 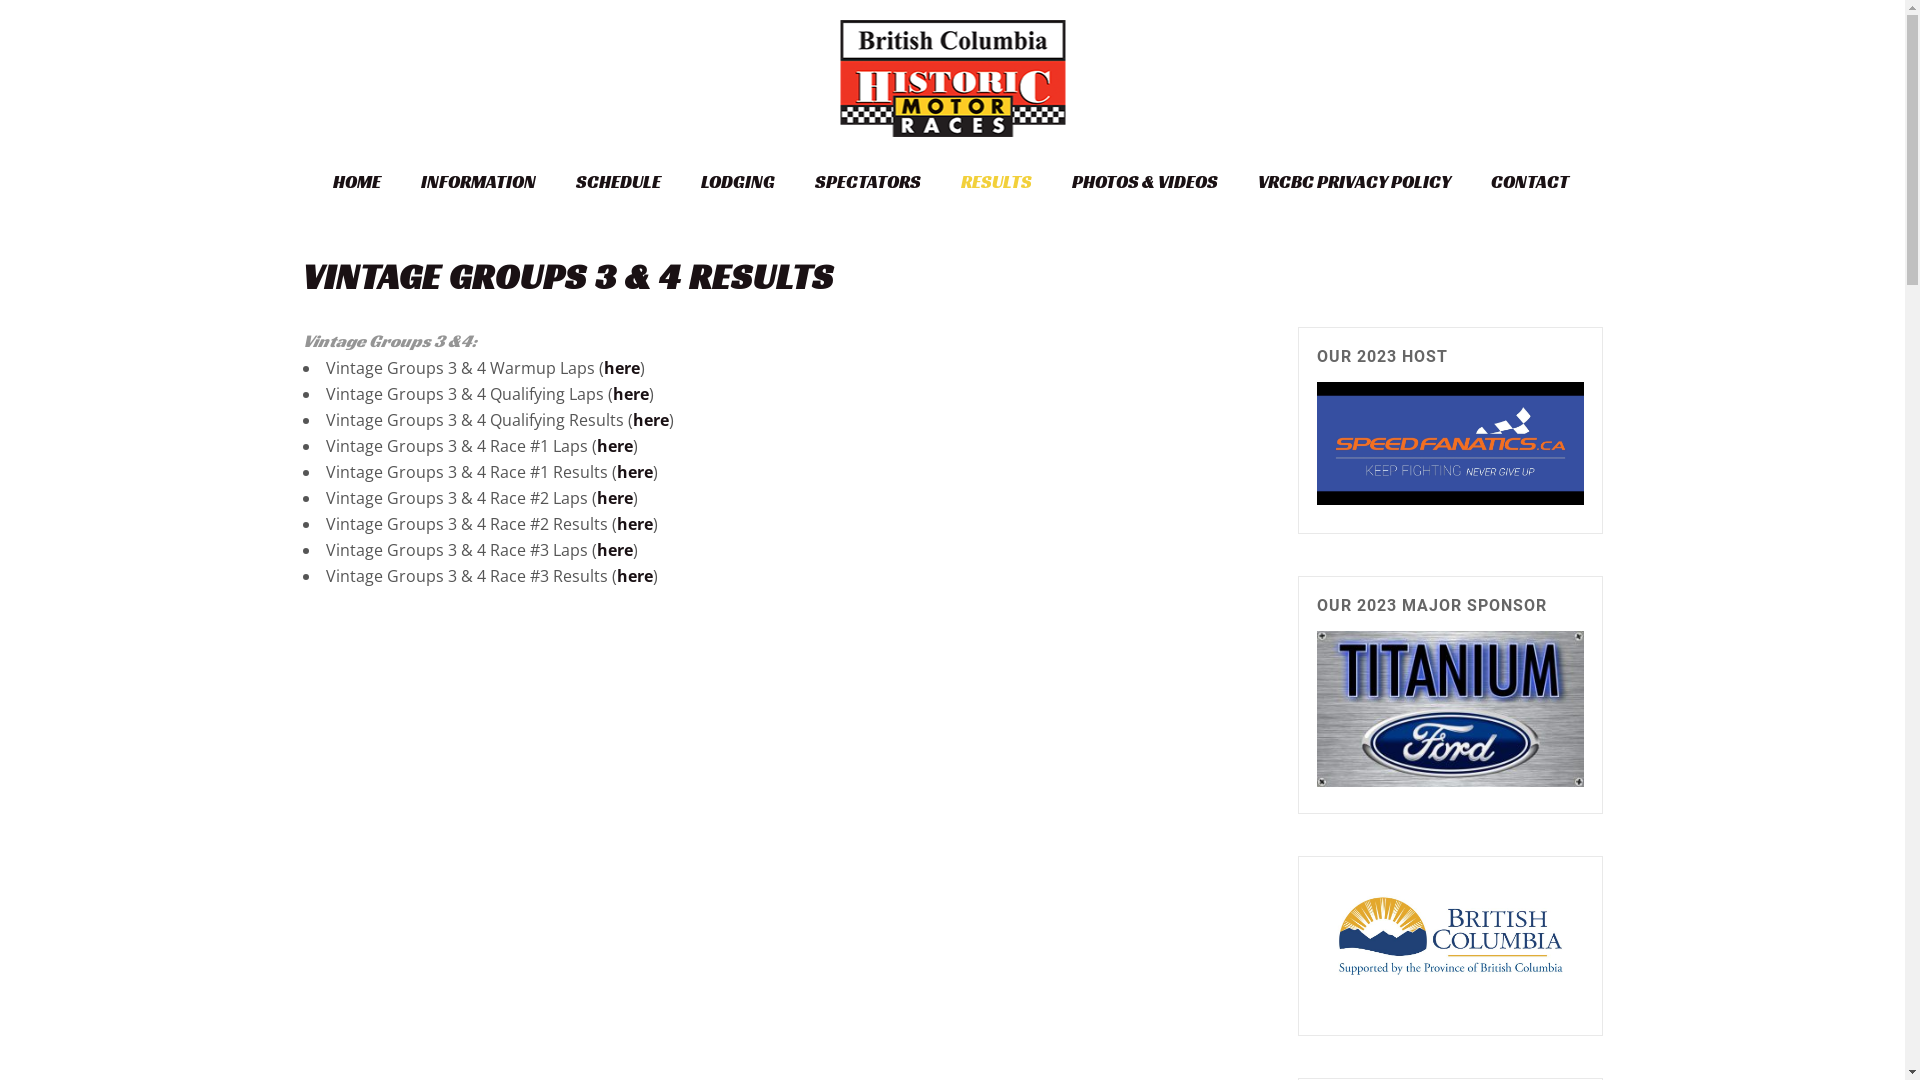 I want to click on INFORMATION, so click(x=478, y=182).